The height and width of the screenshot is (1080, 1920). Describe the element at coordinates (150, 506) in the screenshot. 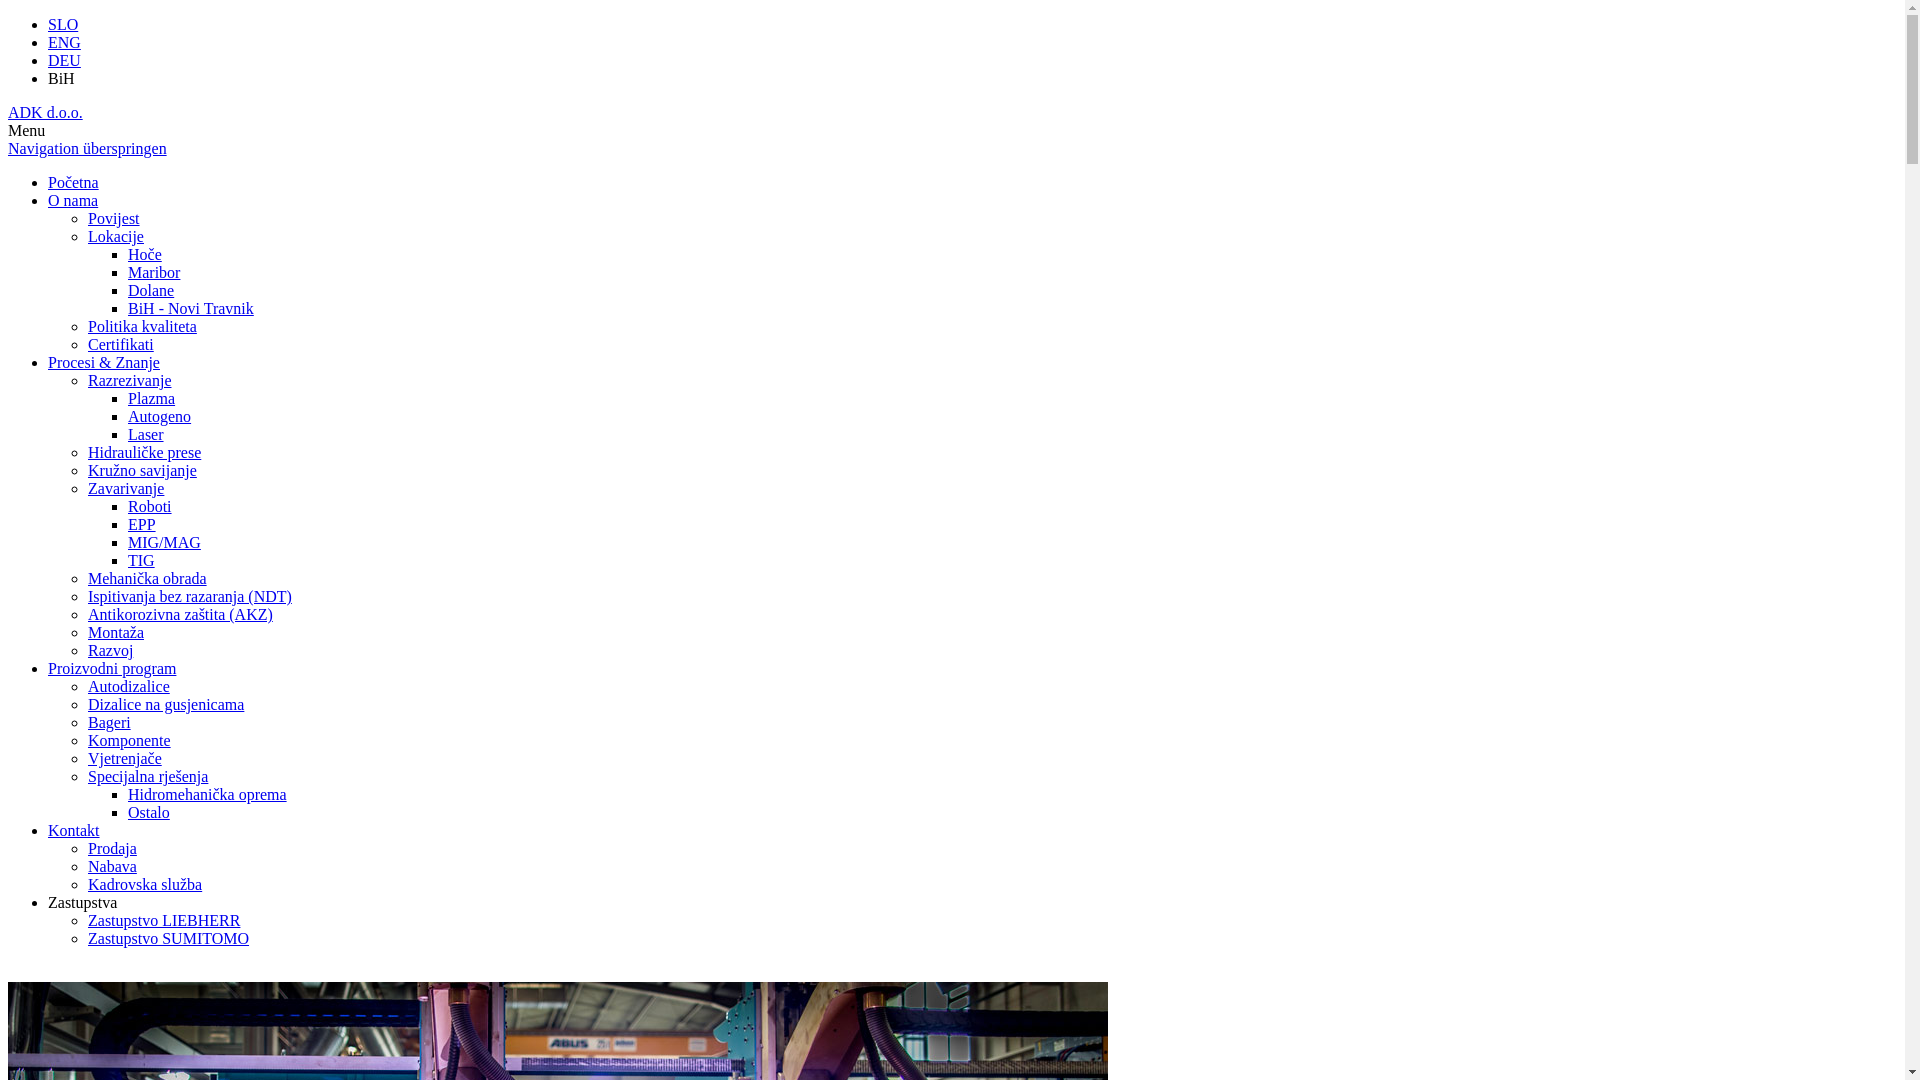

I see `Roboti` at that location.